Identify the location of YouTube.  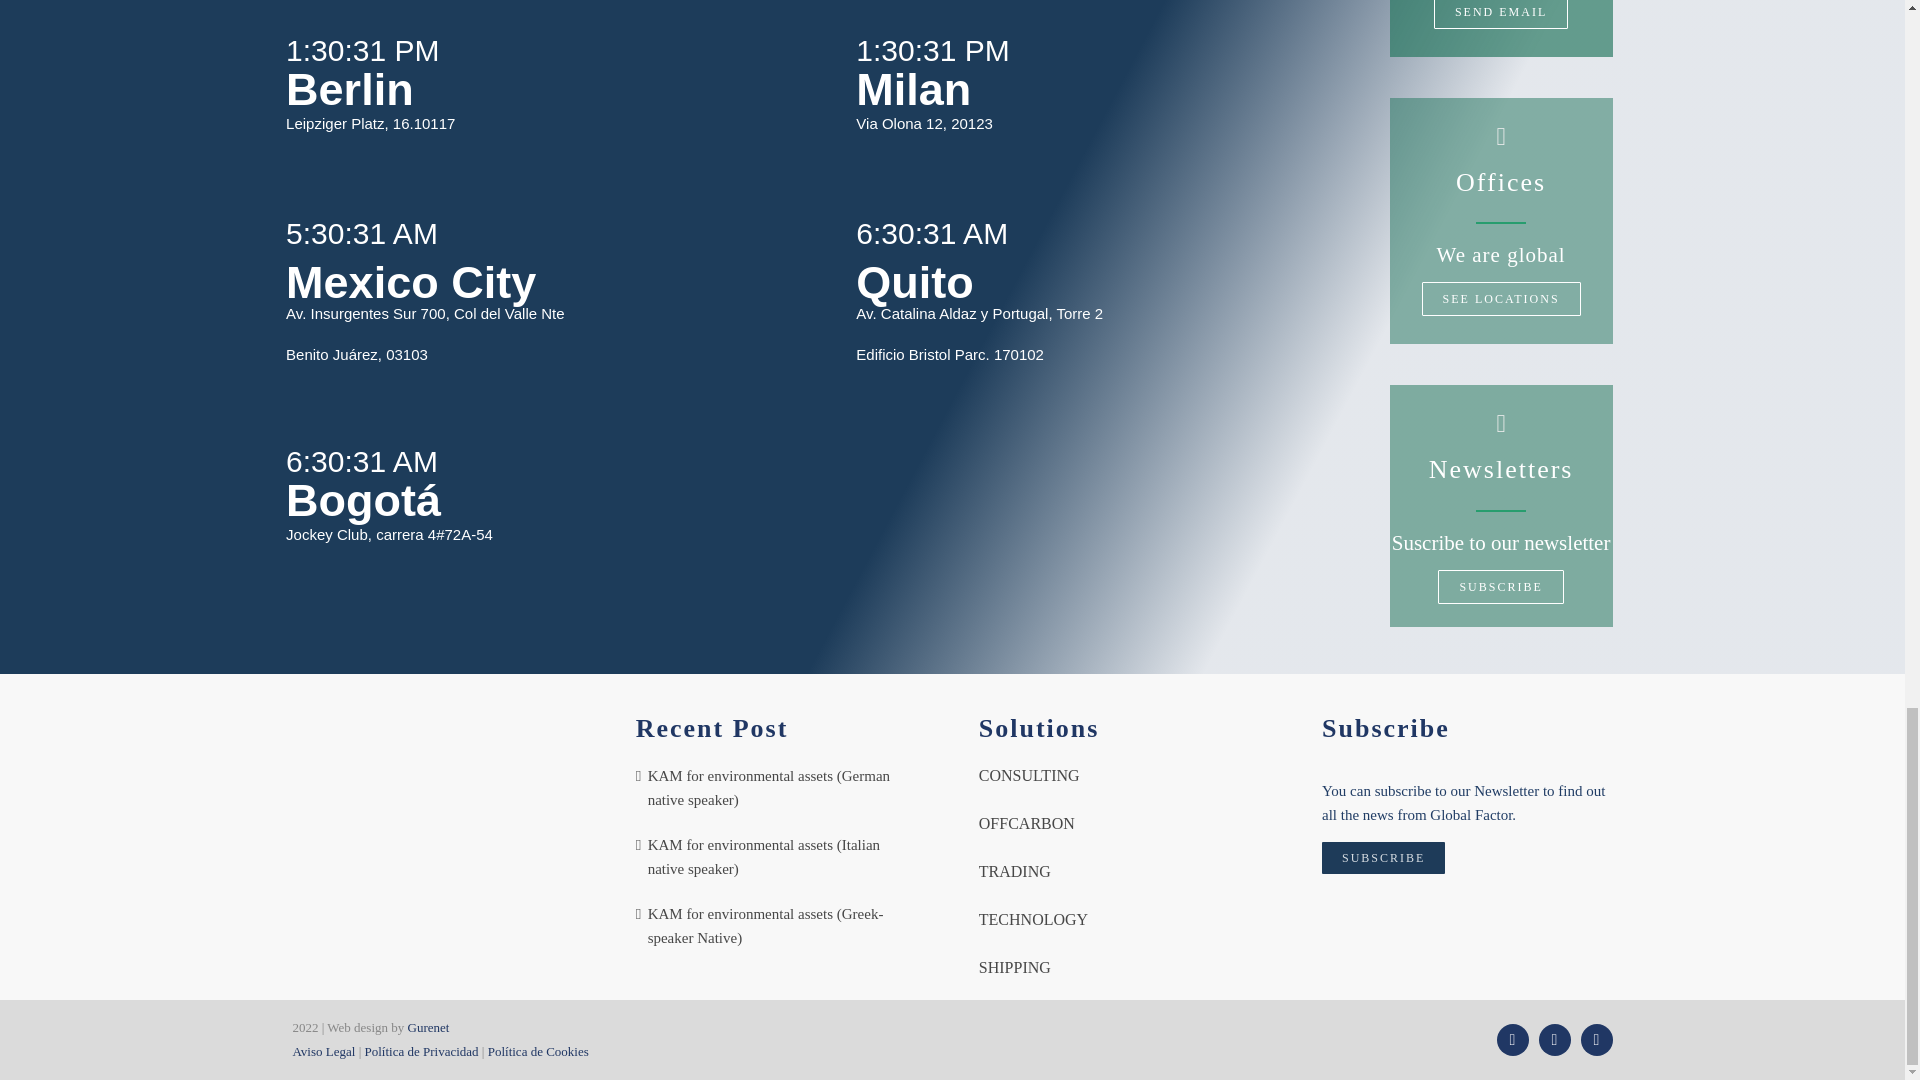
(1554, 1040).